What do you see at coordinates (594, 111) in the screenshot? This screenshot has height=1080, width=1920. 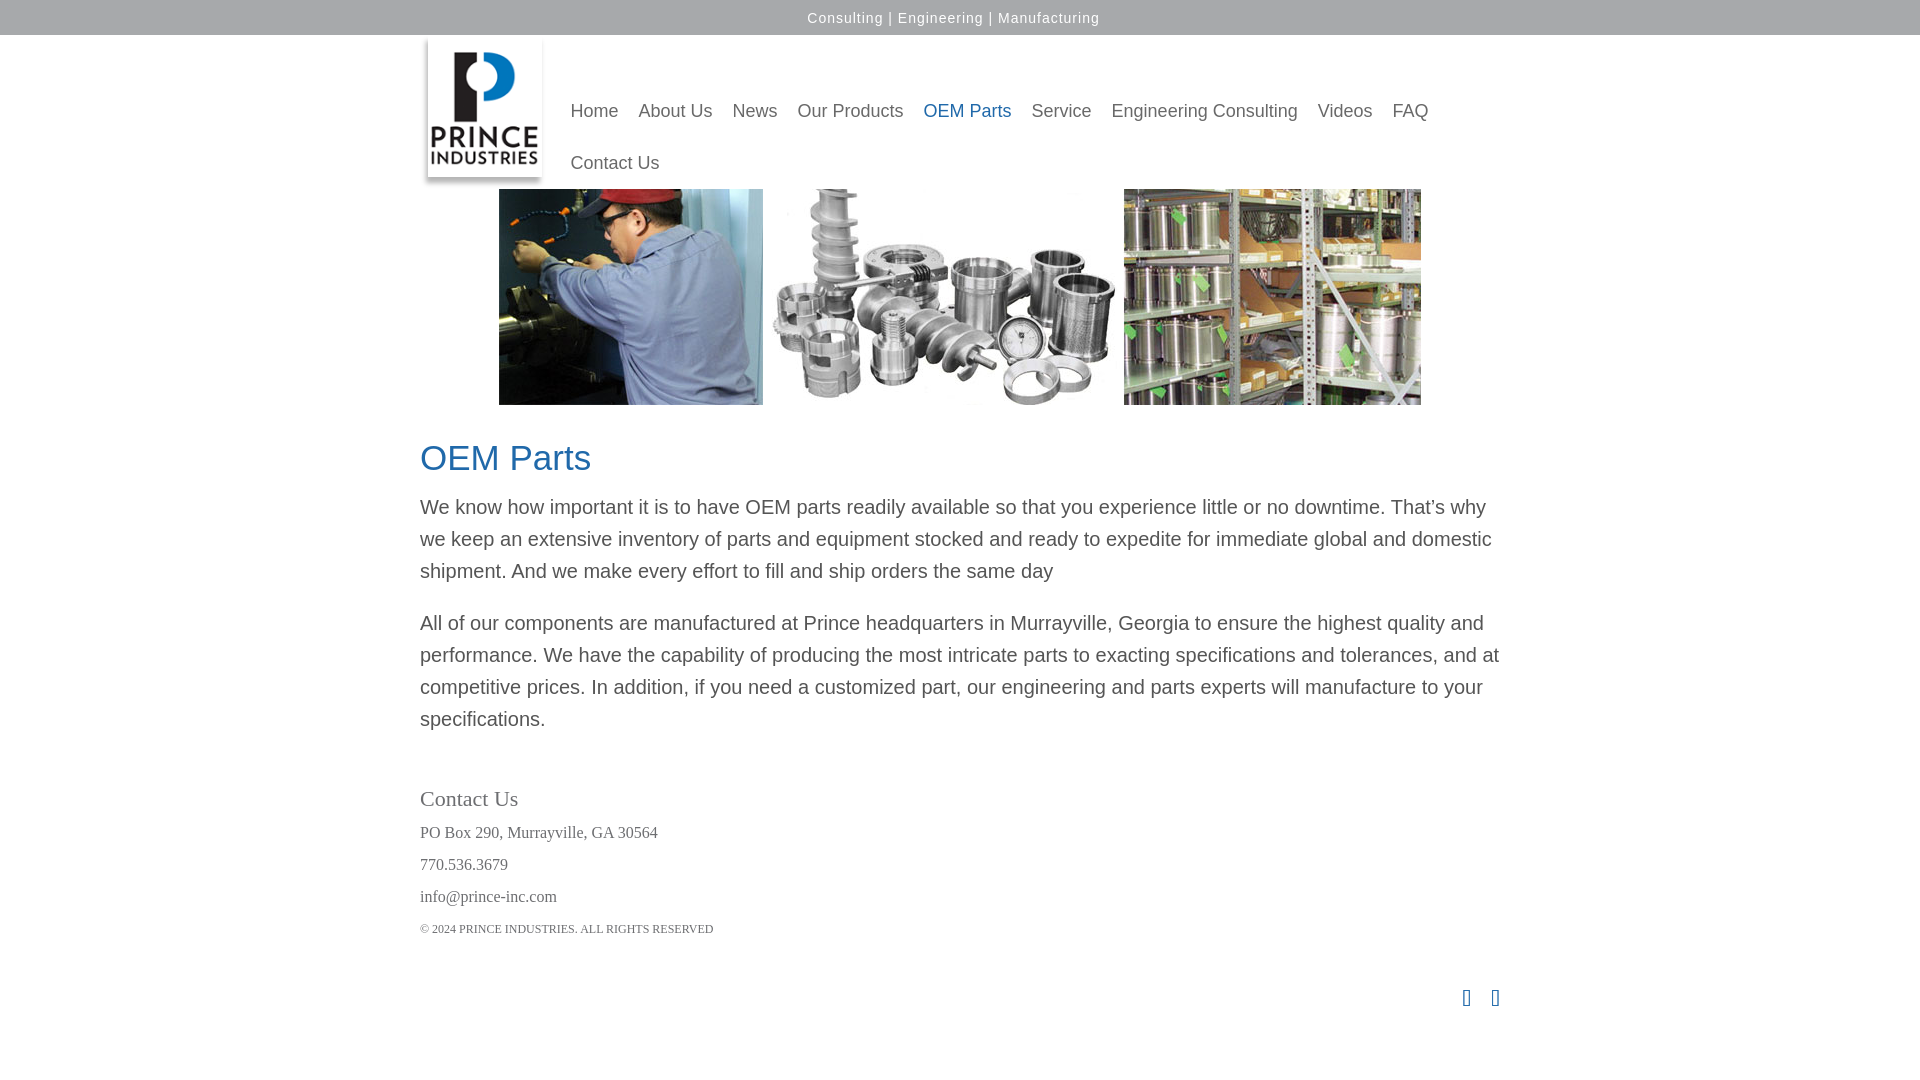 I see `Home` at bounding box center [594, 111].